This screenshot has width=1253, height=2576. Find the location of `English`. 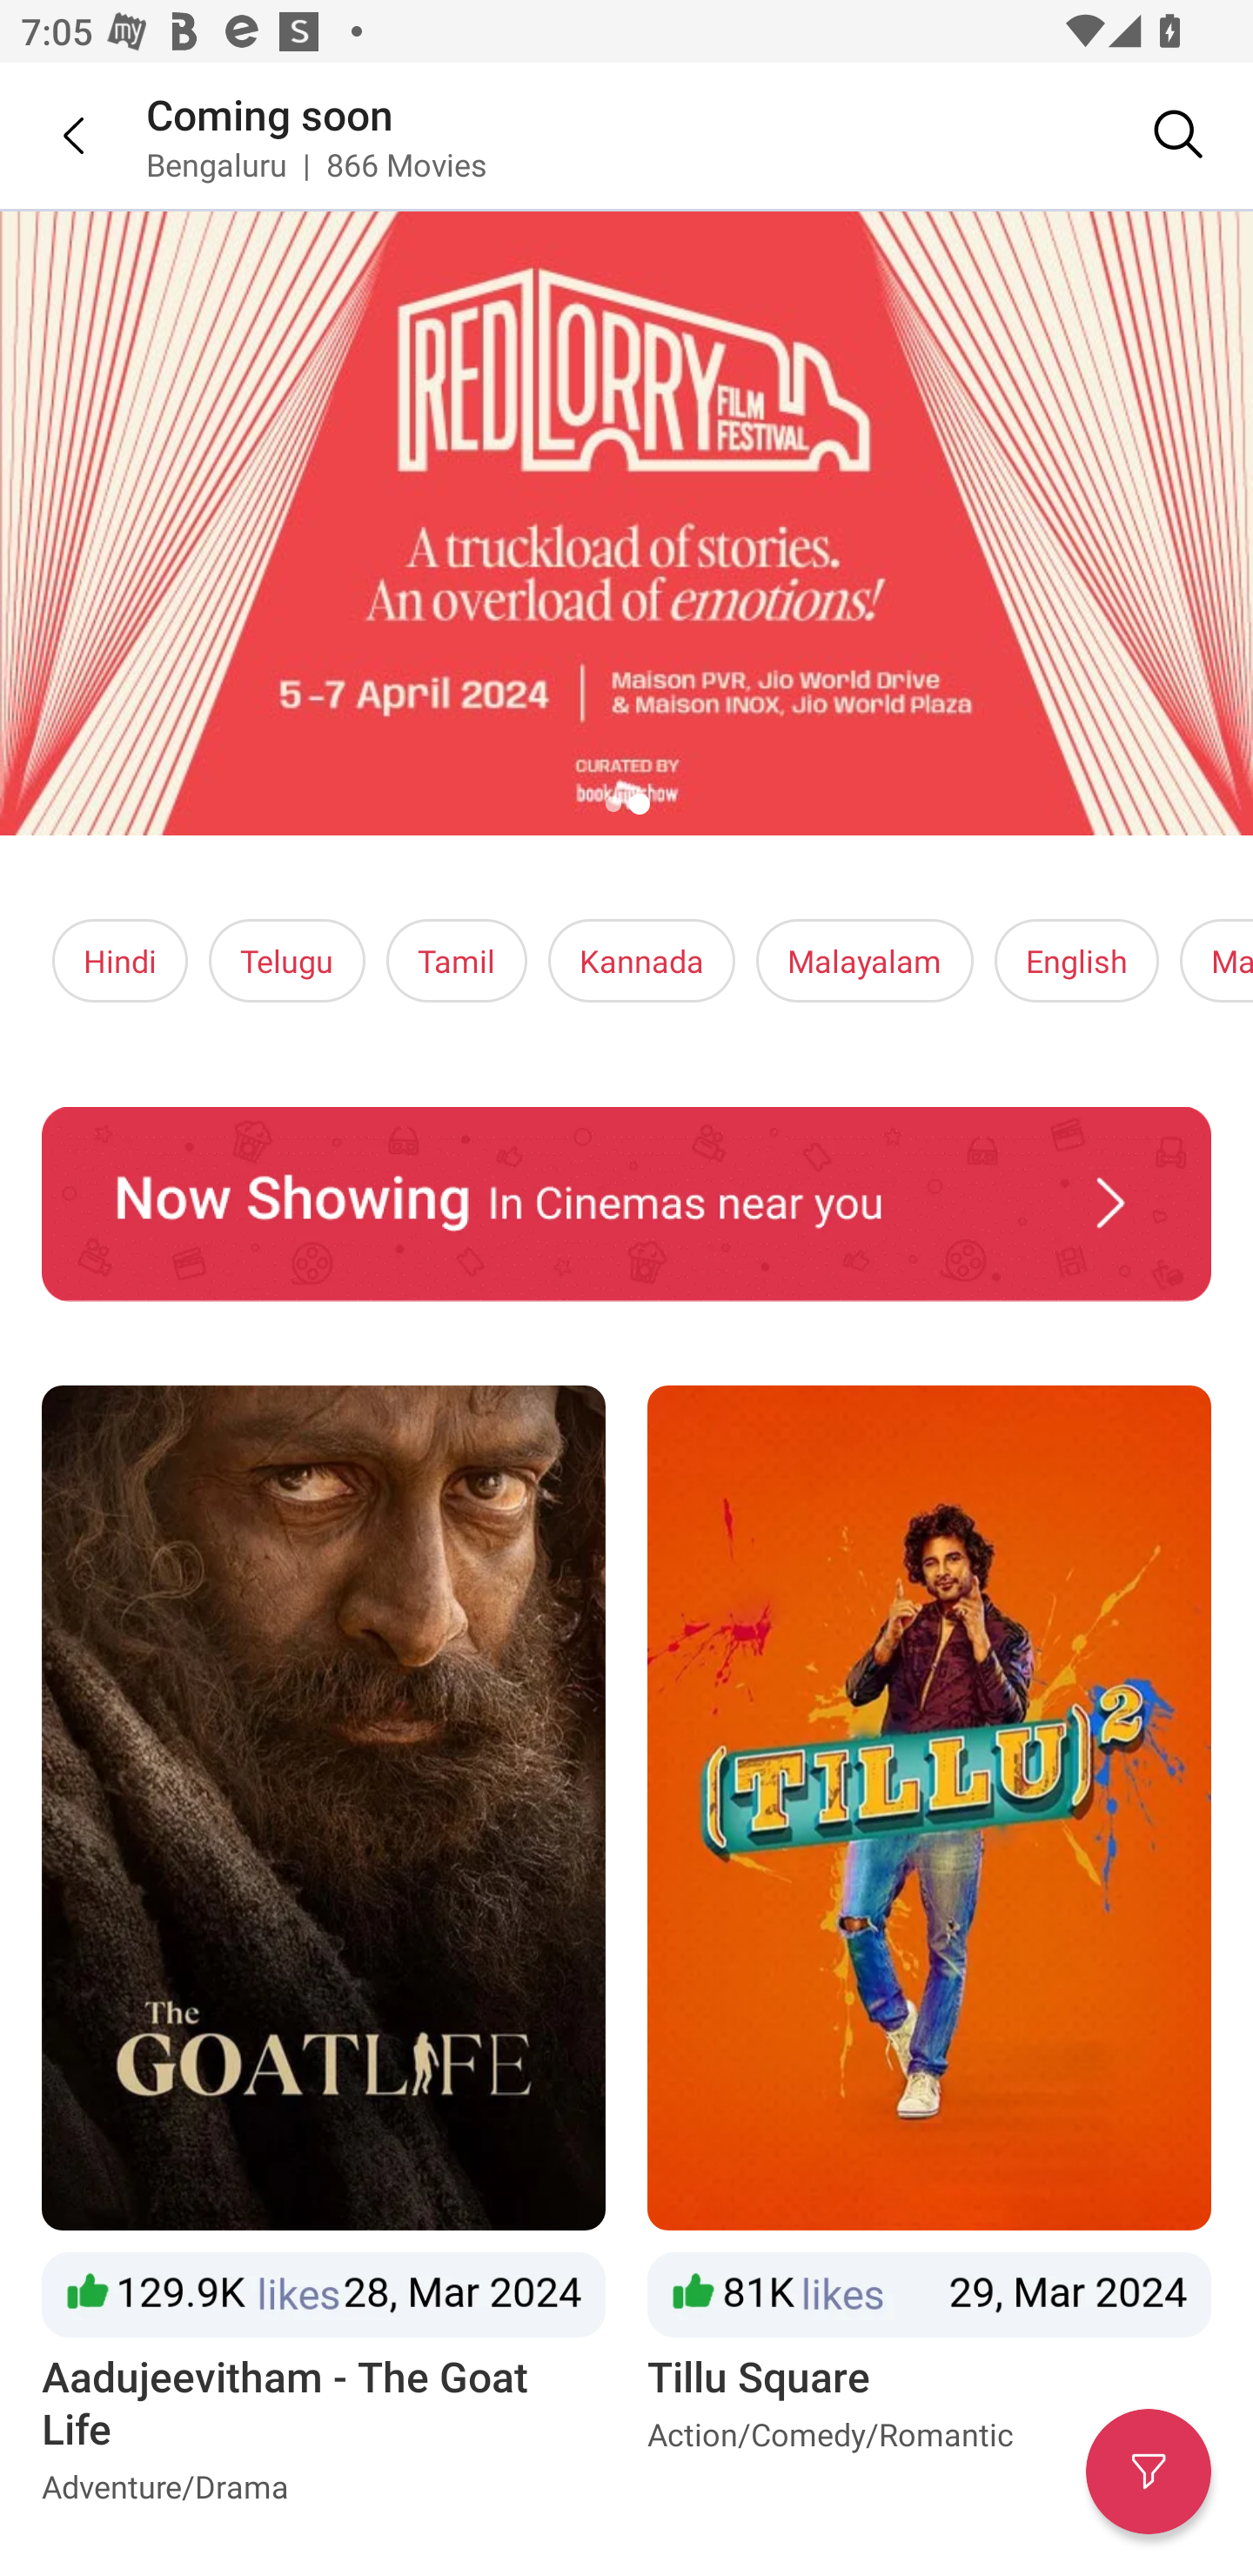

English is located at coordinates (1077, 961).